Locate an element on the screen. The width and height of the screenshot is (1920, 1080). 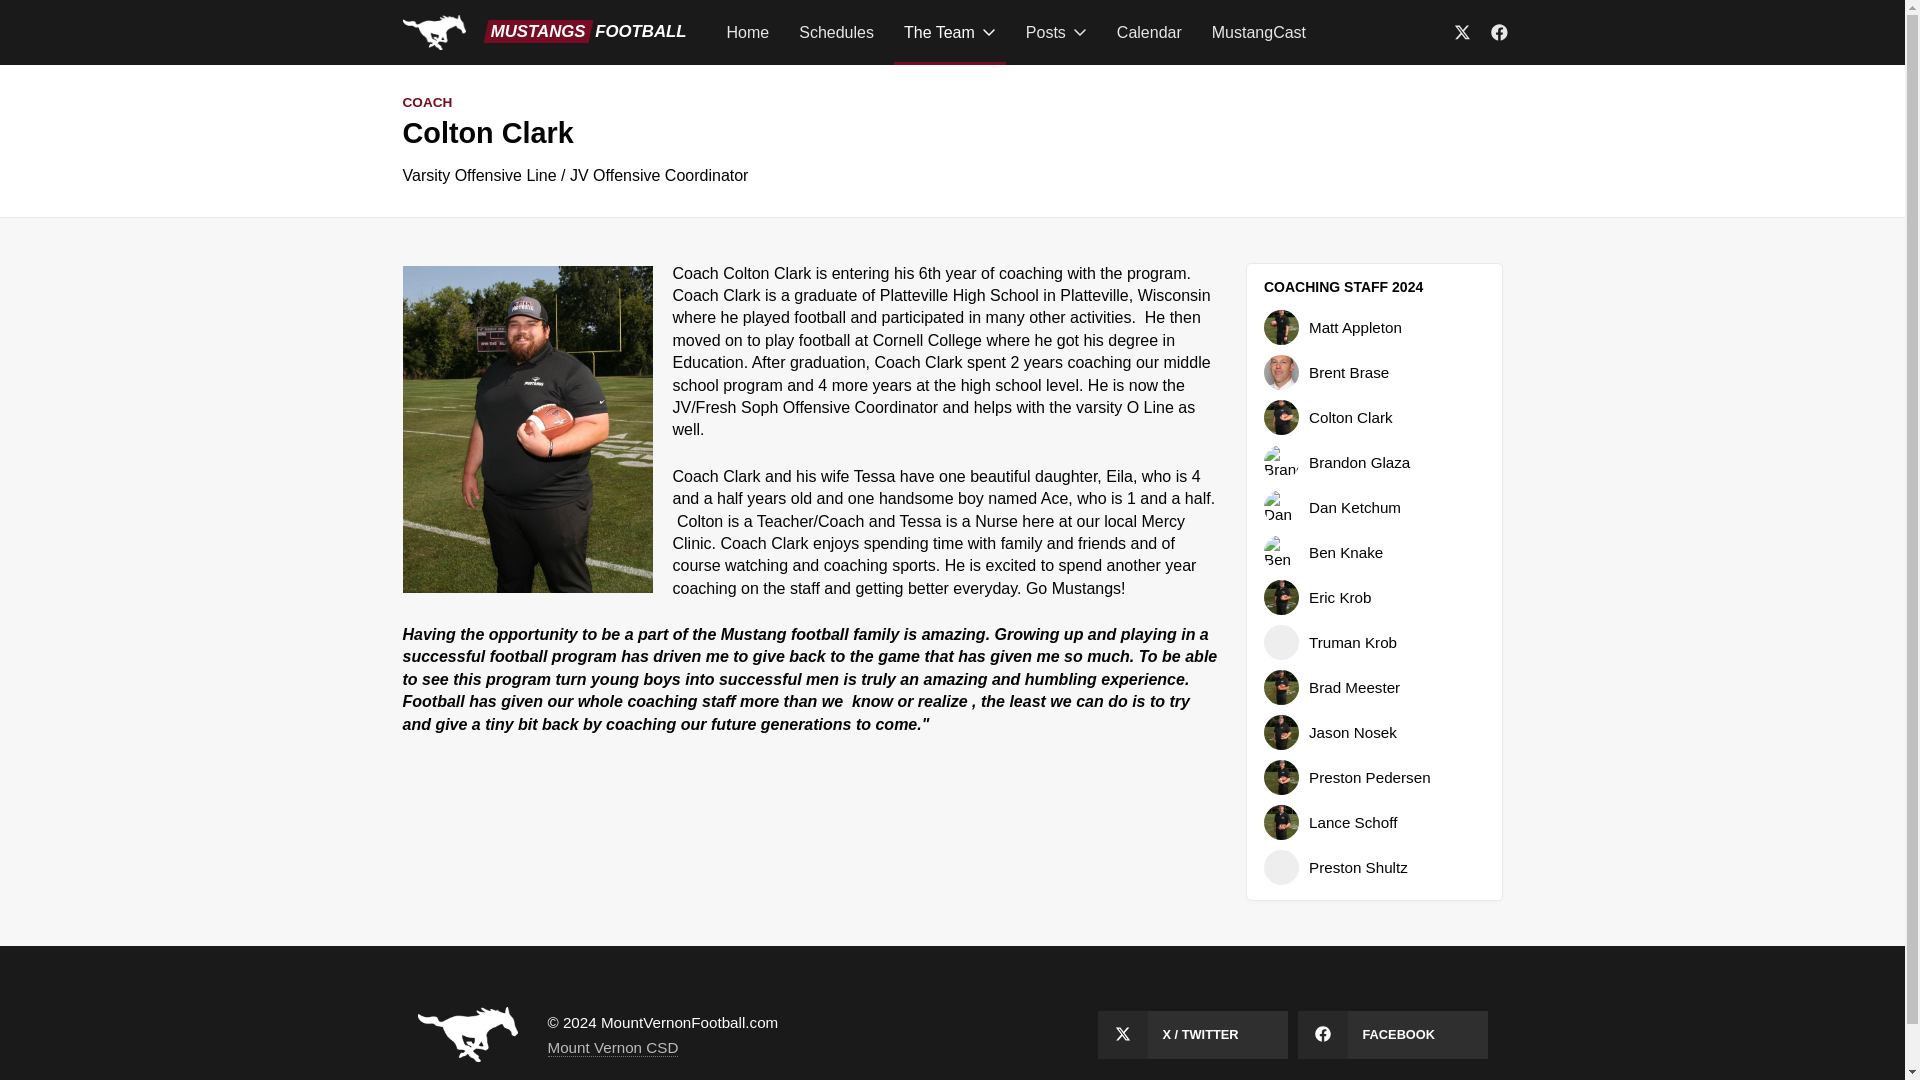
Colton Clark is located at coordinates (1374, 417).